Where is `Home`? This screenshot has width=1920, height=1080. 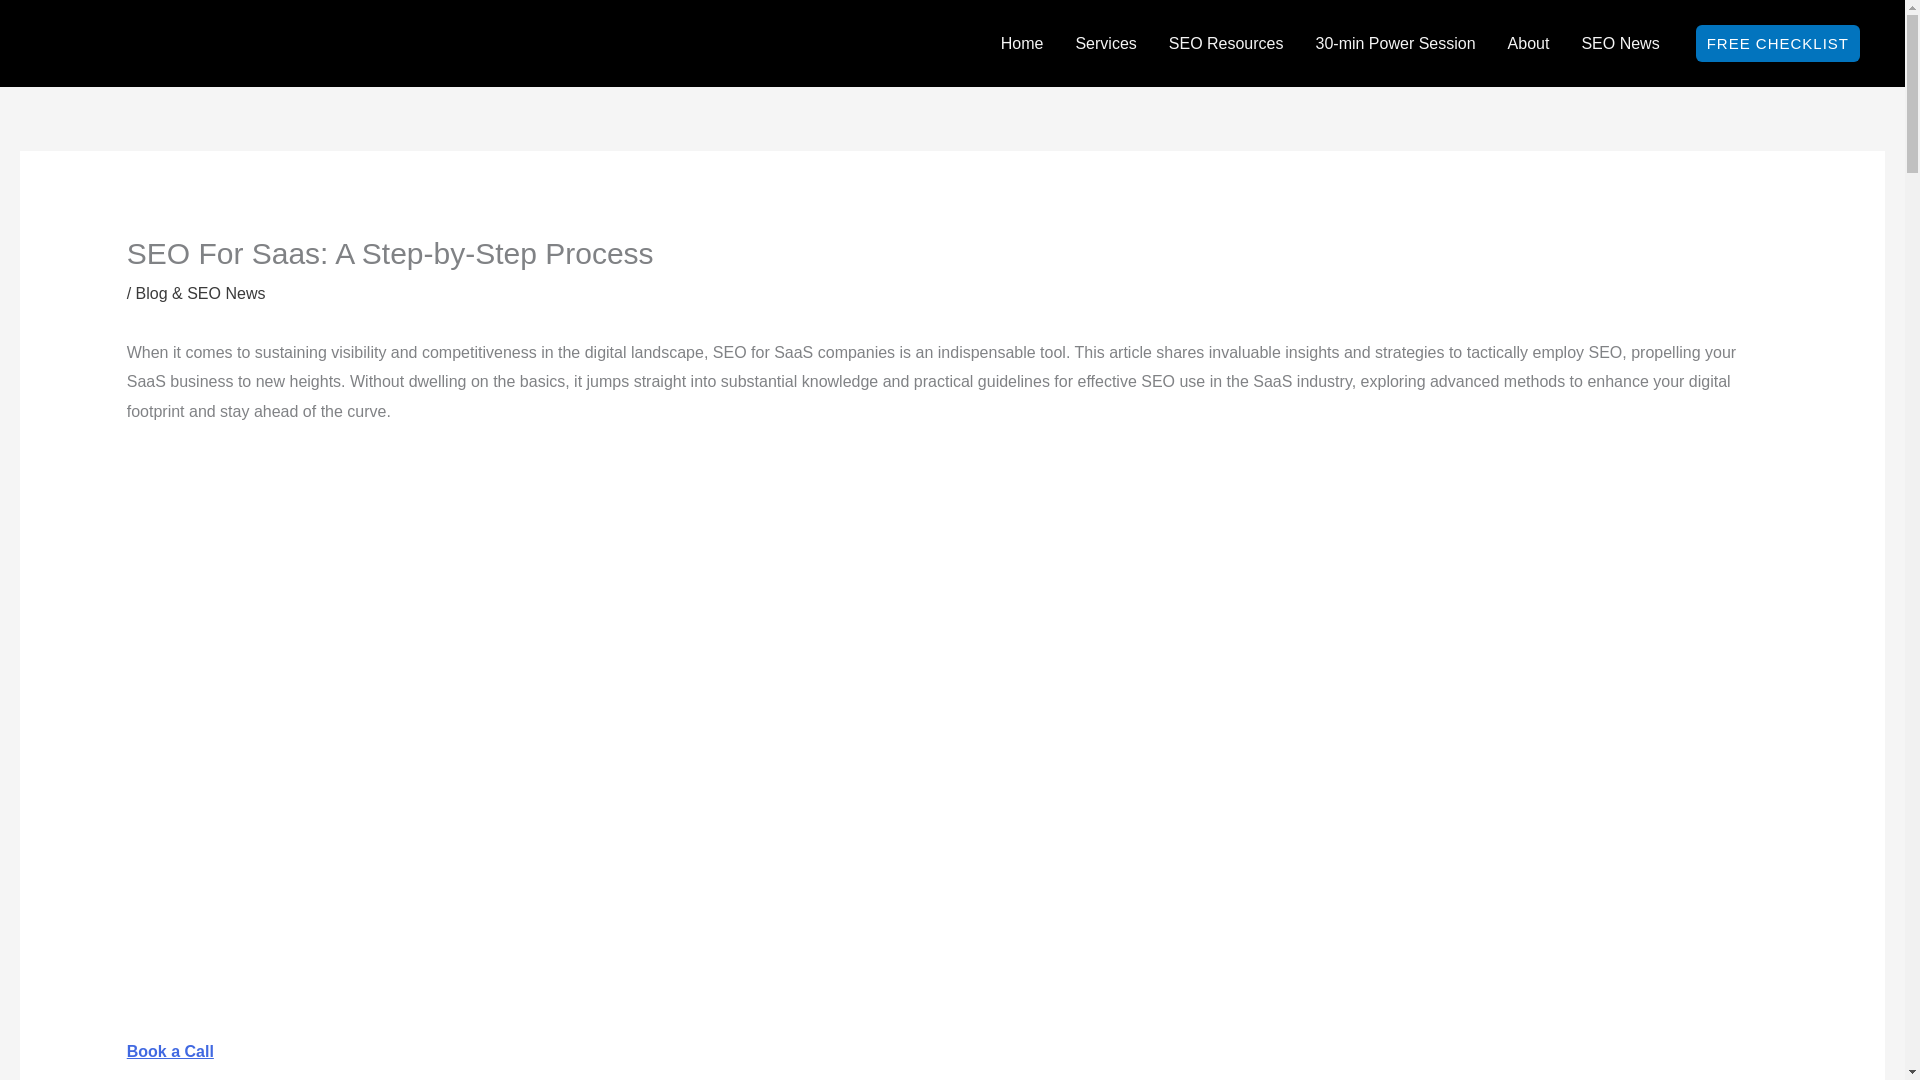 Home is located at coordinates (1022, 43).